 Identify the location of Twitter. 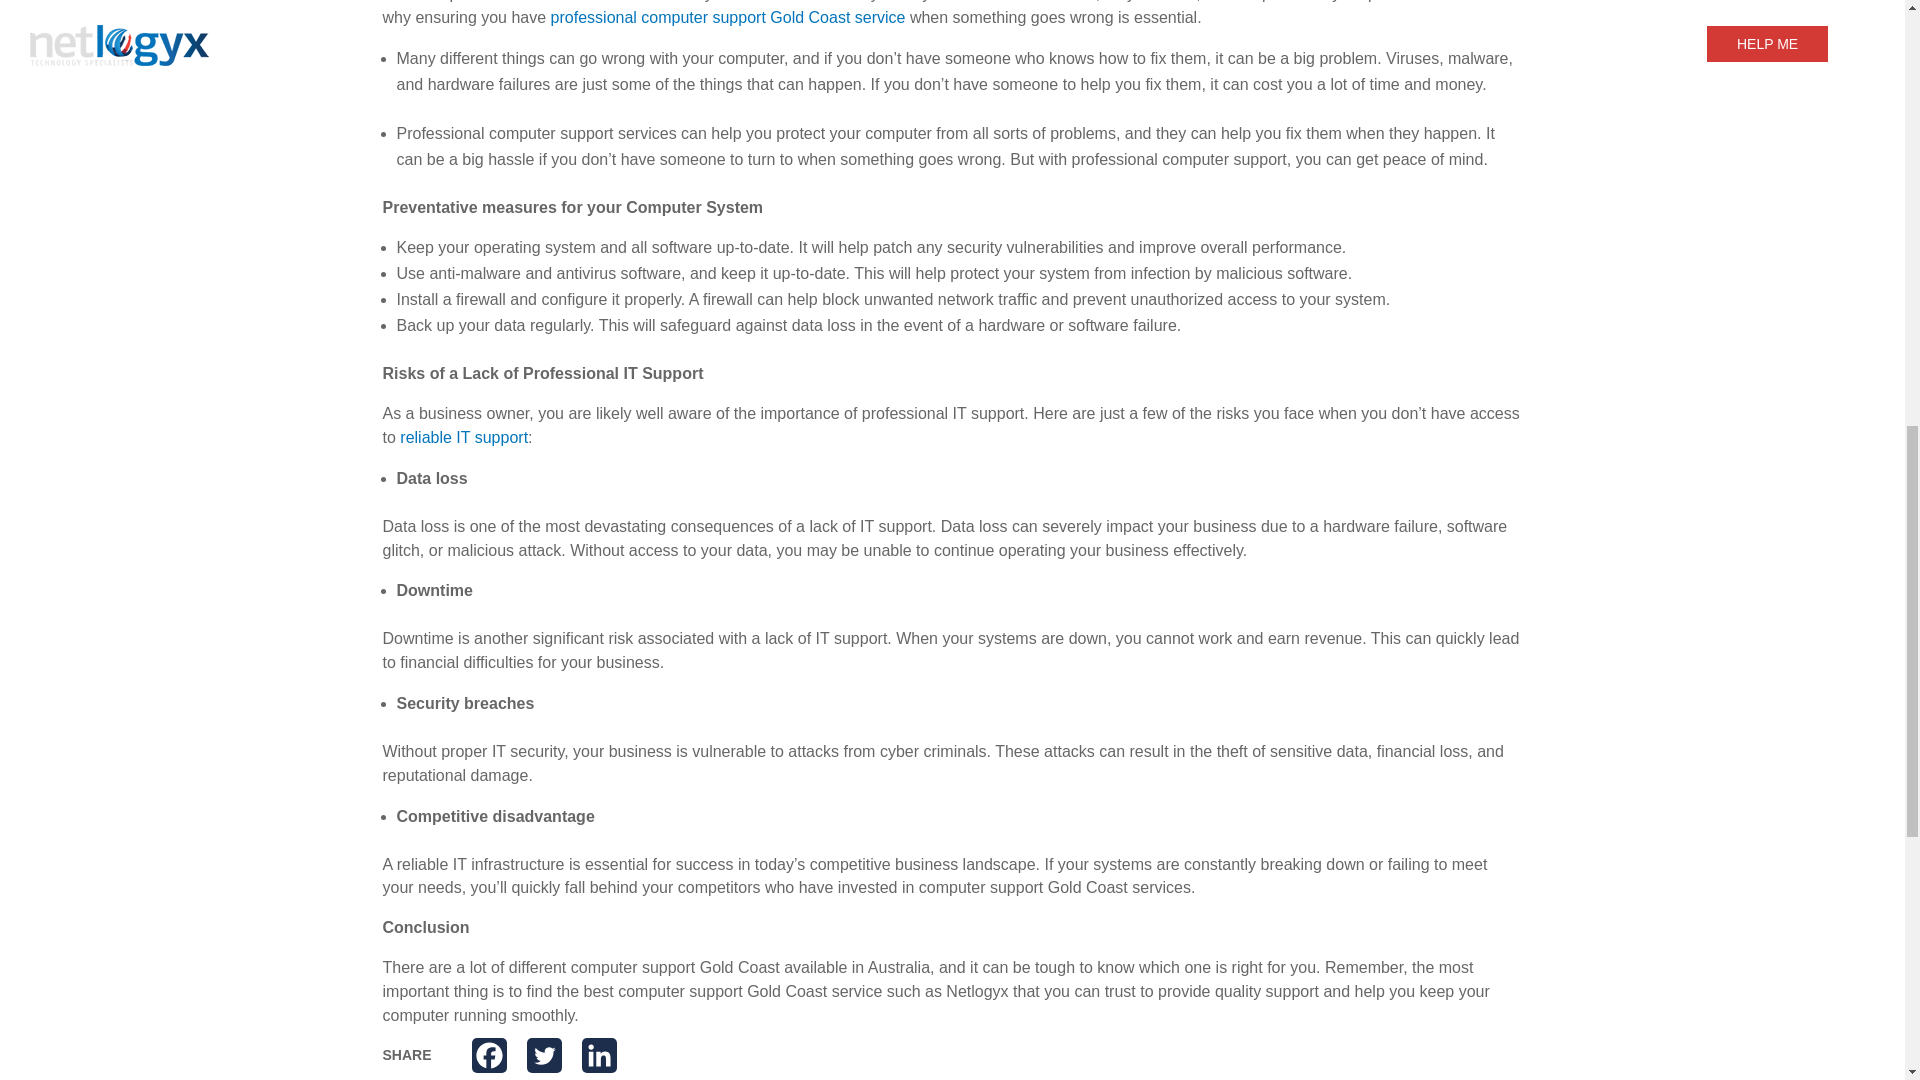
(544, 1055).